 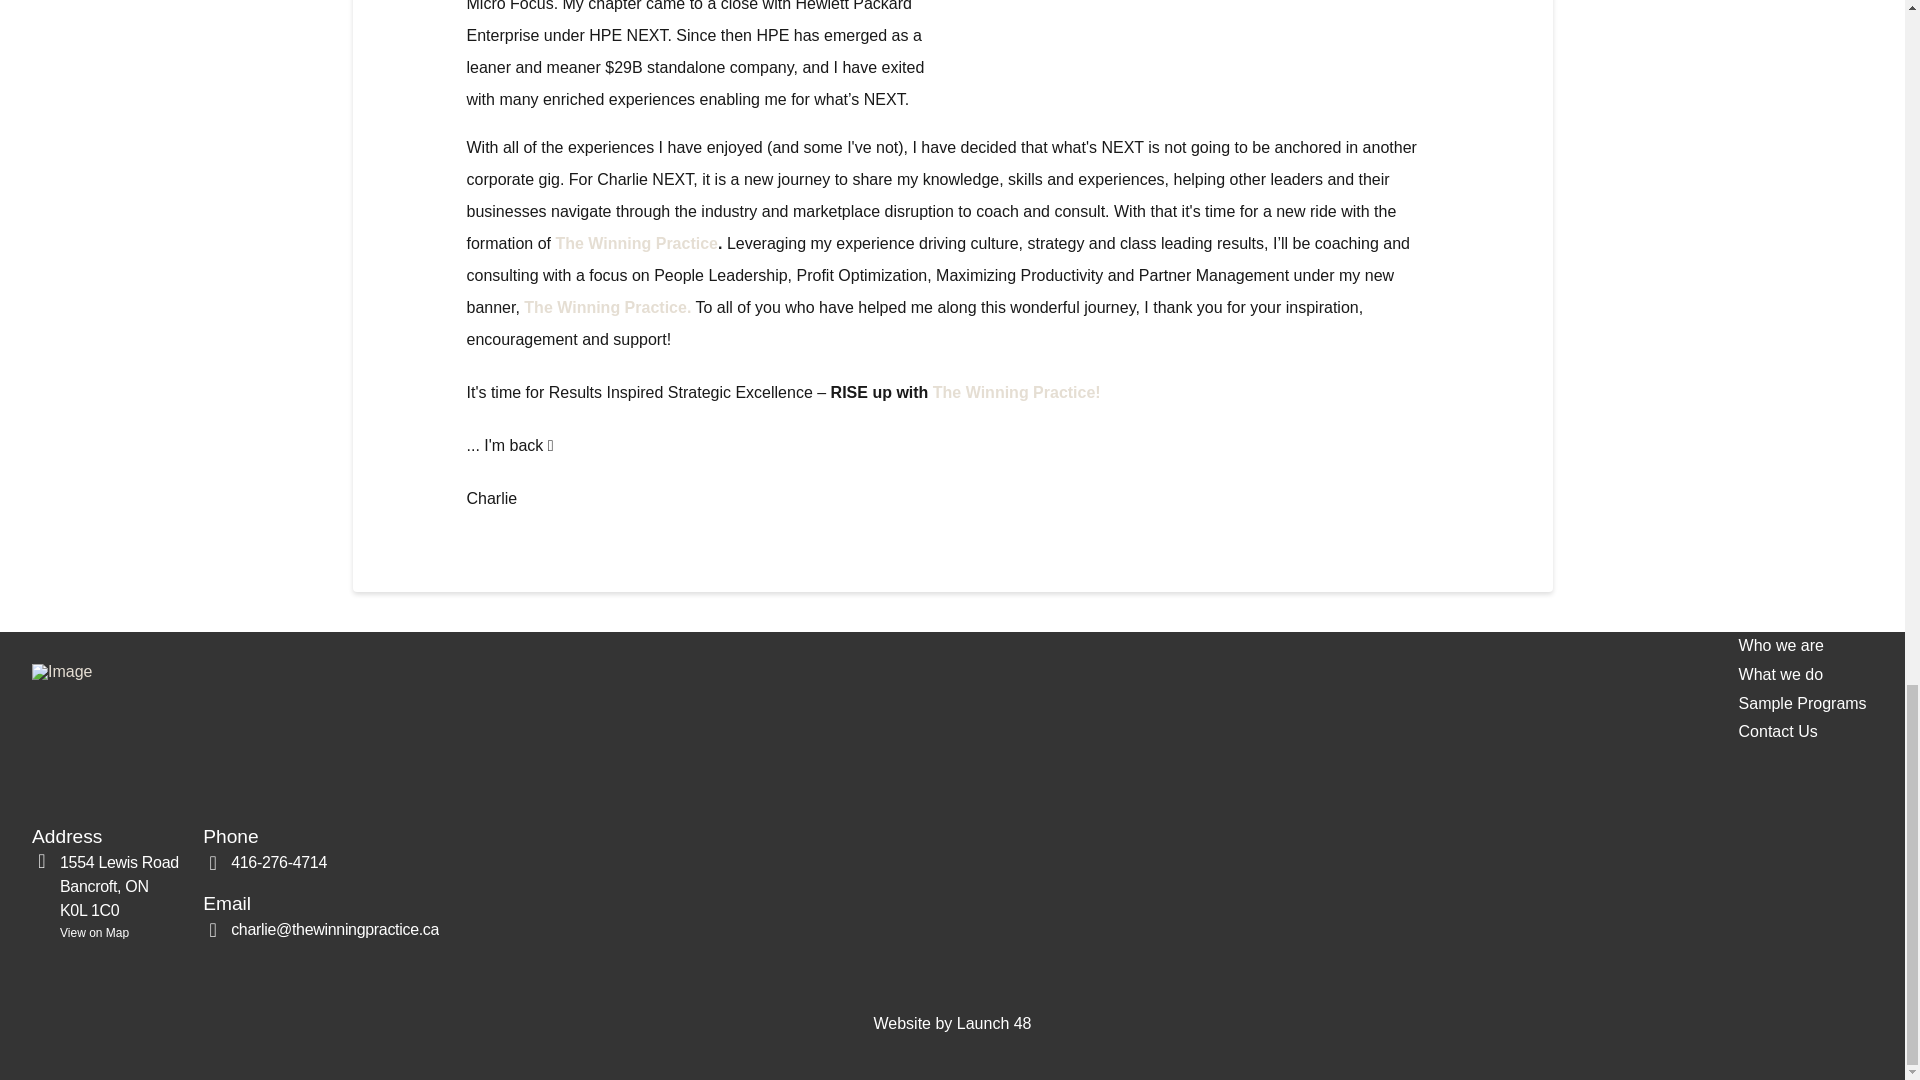 What do you see at coordinates (105, 894) in the screenshot?
I see `The Winning Practice` at bounding box center [105, 894].